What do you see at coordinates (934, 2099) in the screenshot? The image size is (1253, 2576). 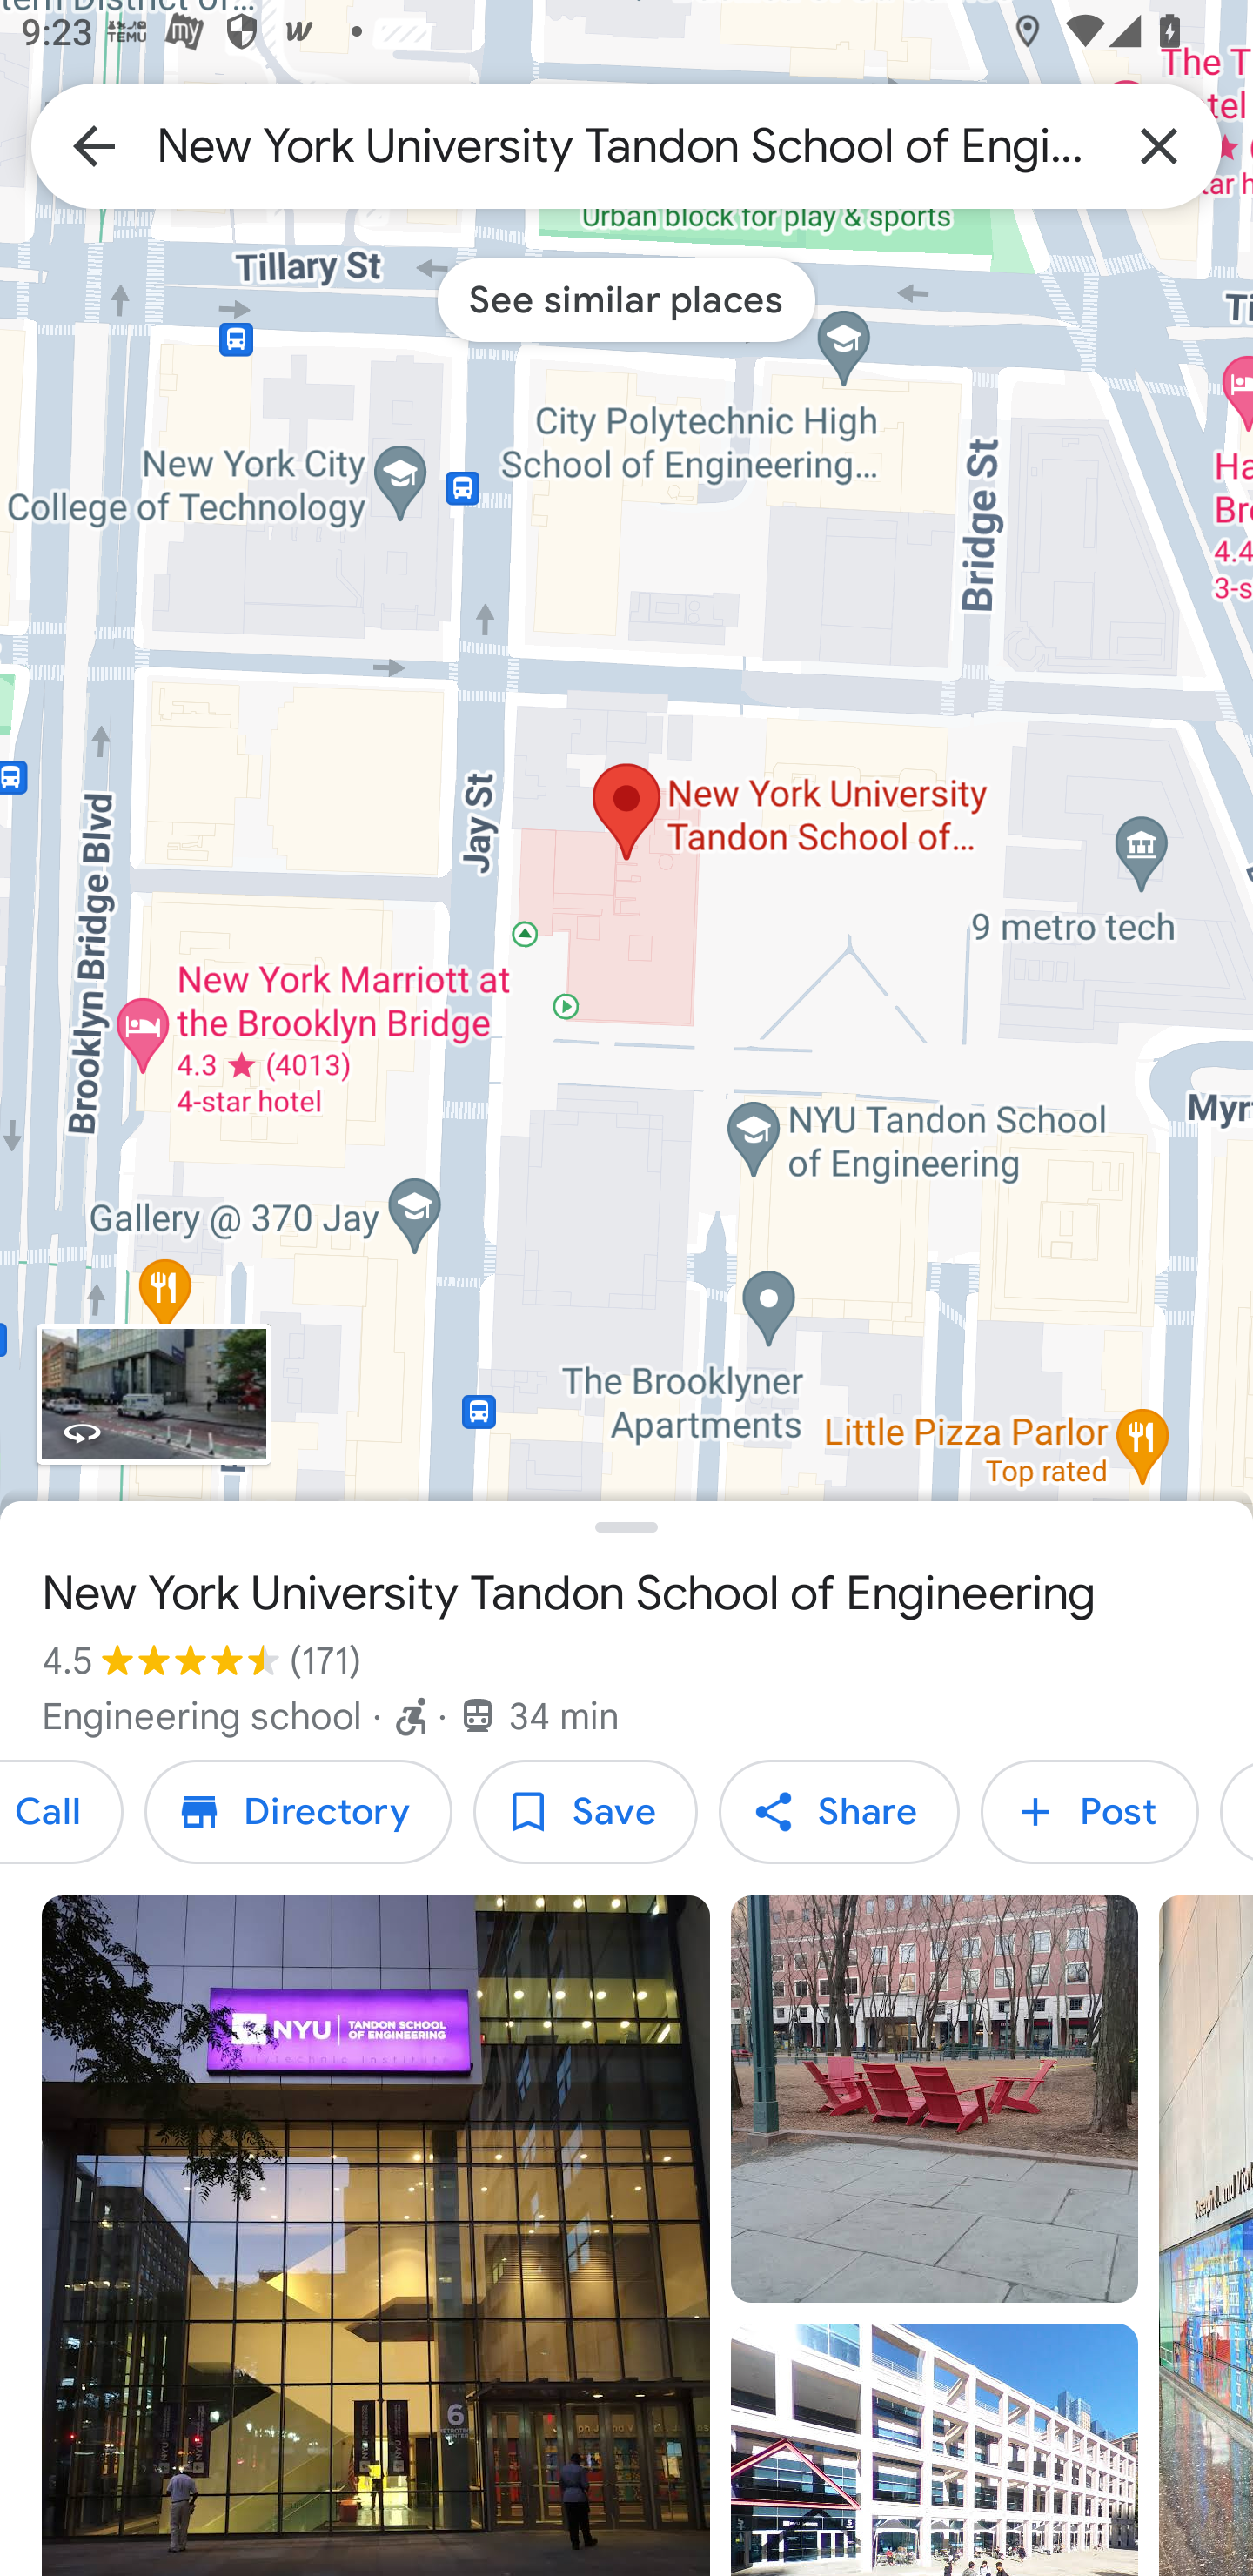 I see `Photo` at bounding box center [934, 2099].